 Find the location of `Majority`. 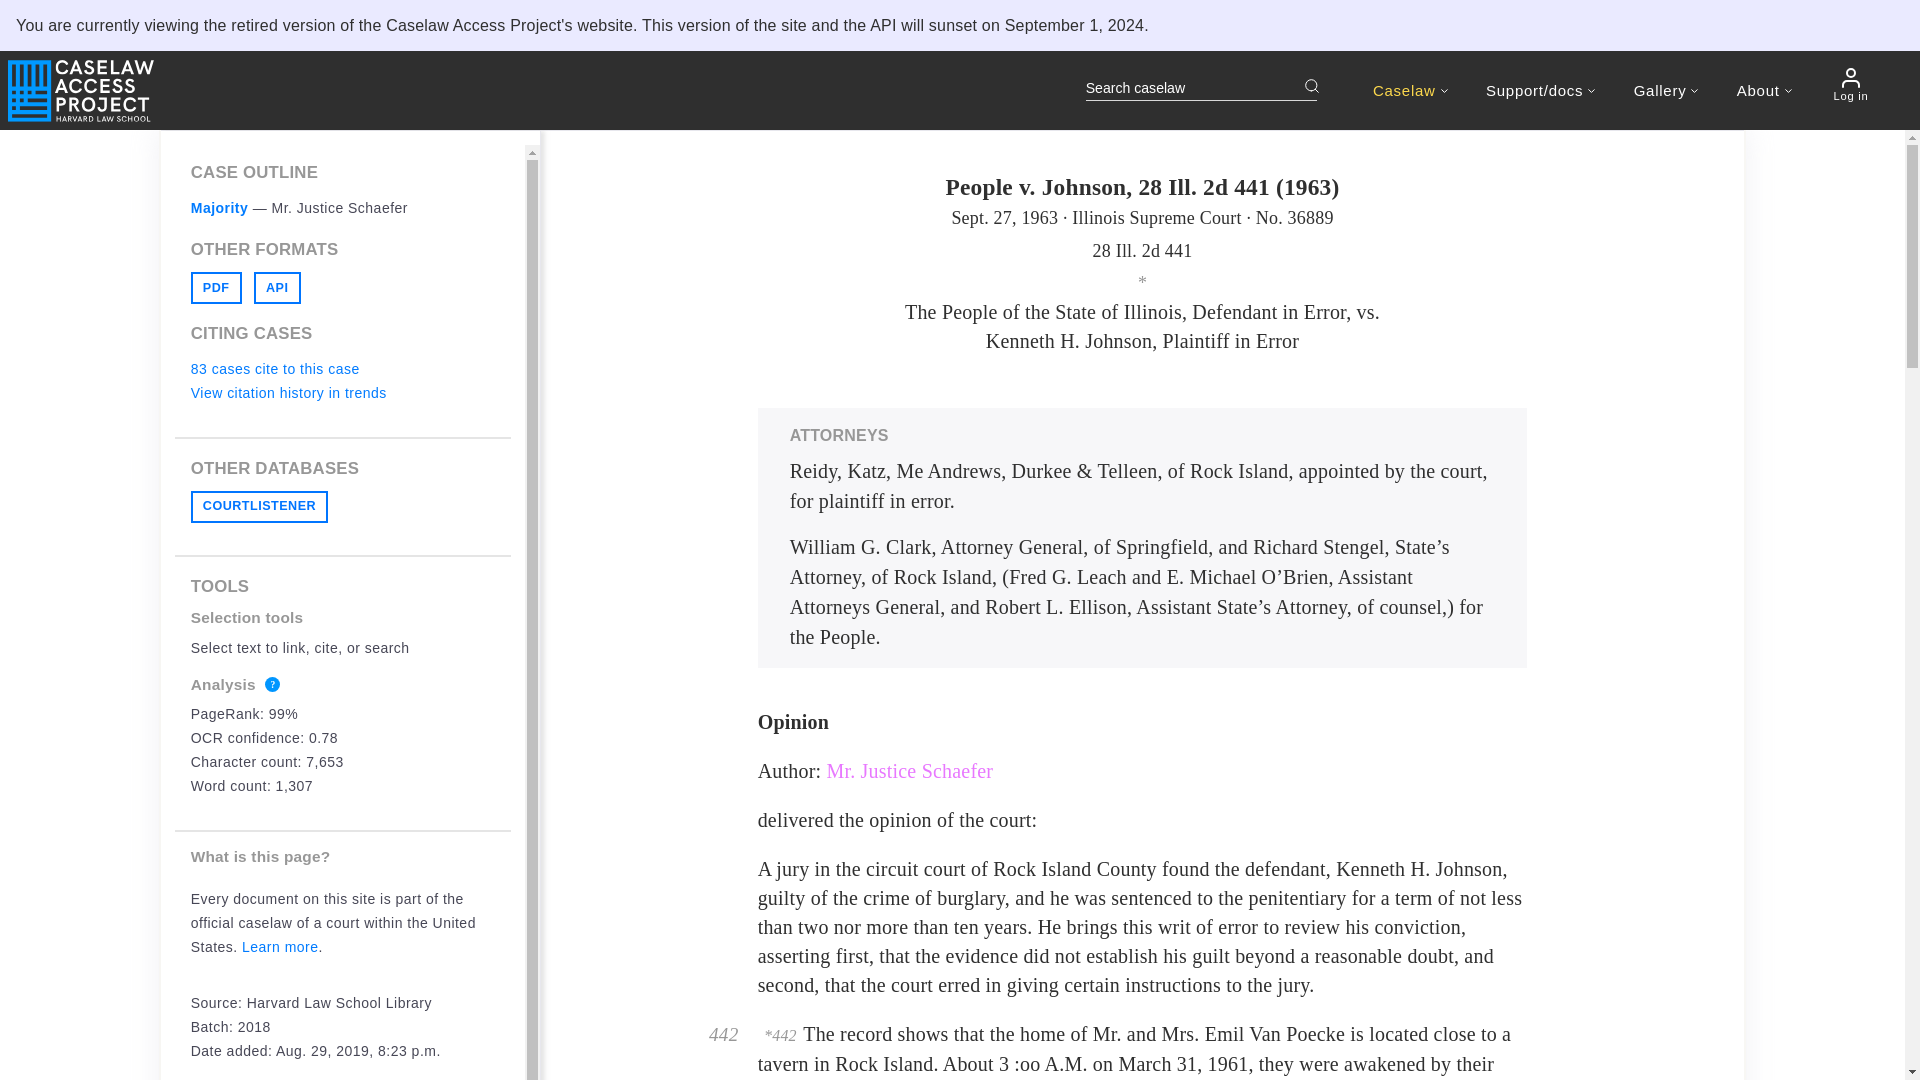

Majority is located at coordinates (220, 208).